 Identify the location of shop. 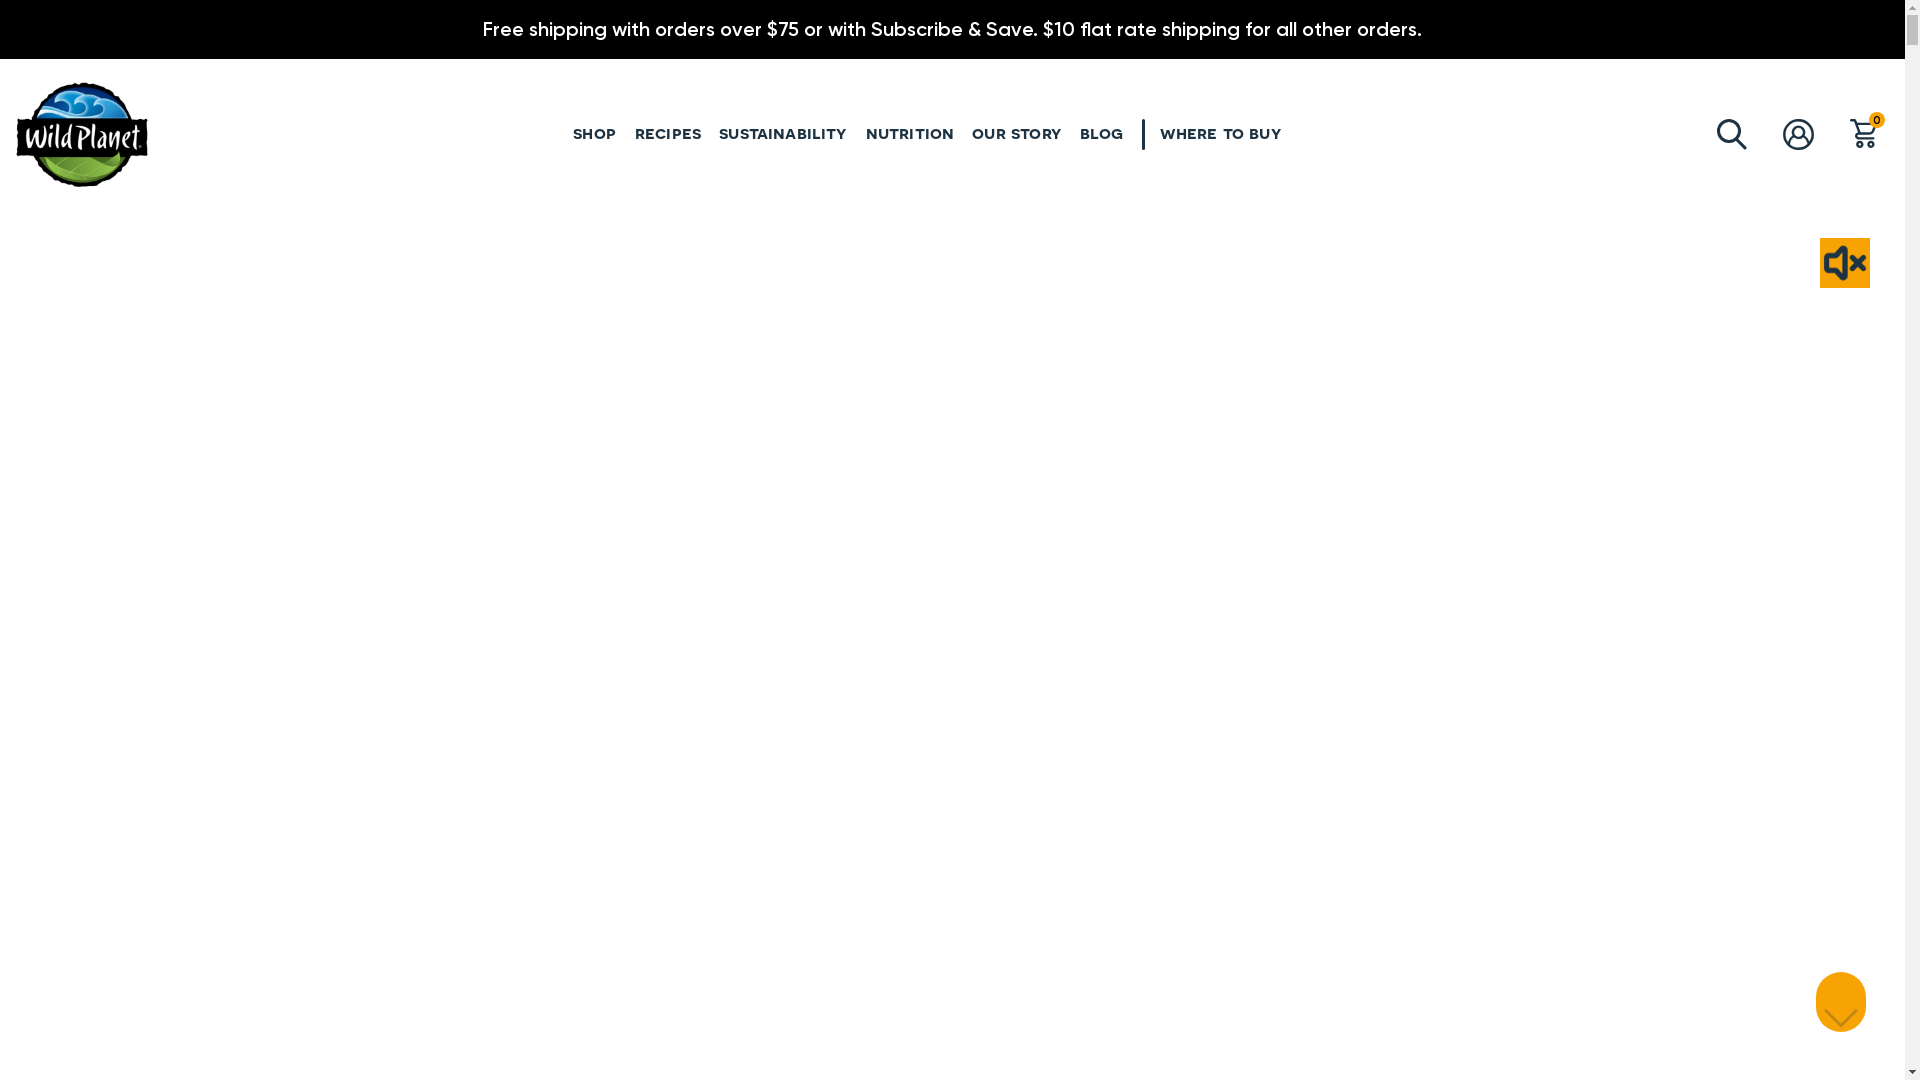
(595, 133).